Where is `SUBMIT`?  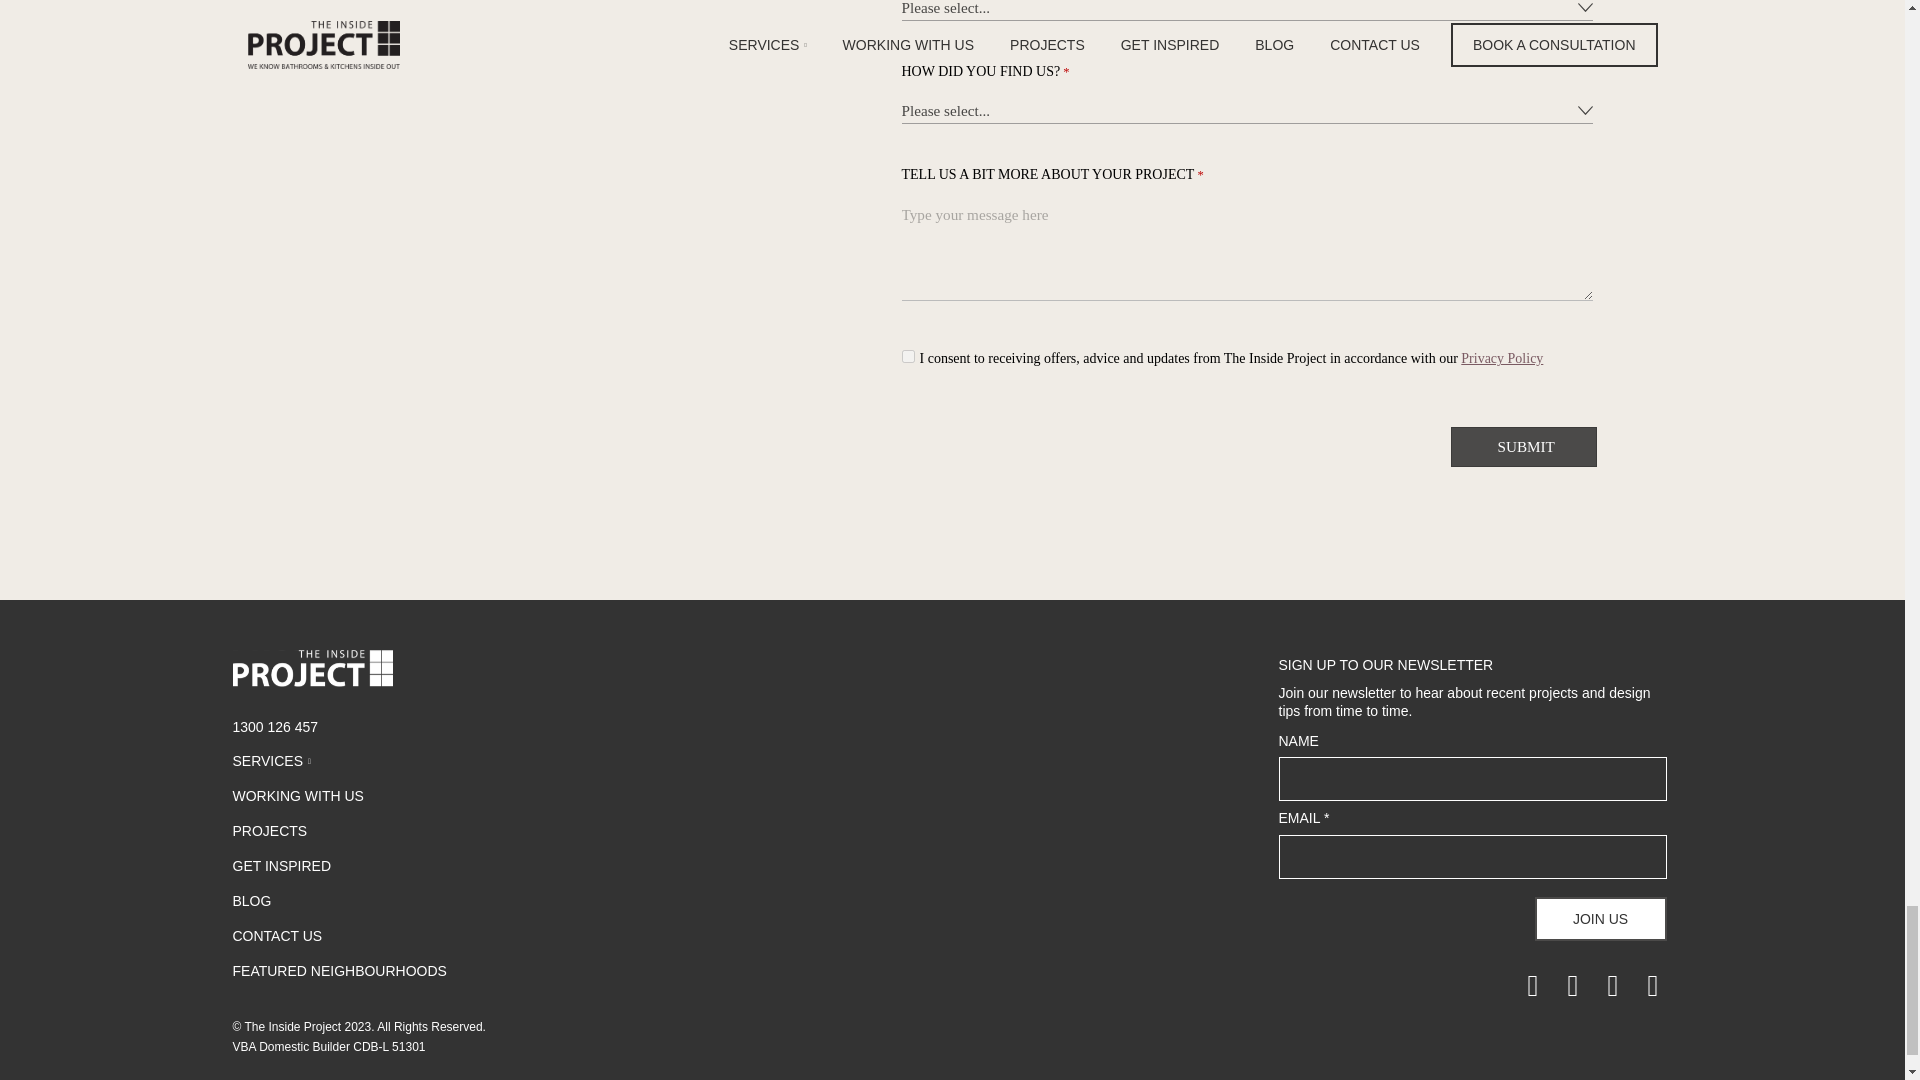 SUBMIT is located at coordinates (1524, 446).